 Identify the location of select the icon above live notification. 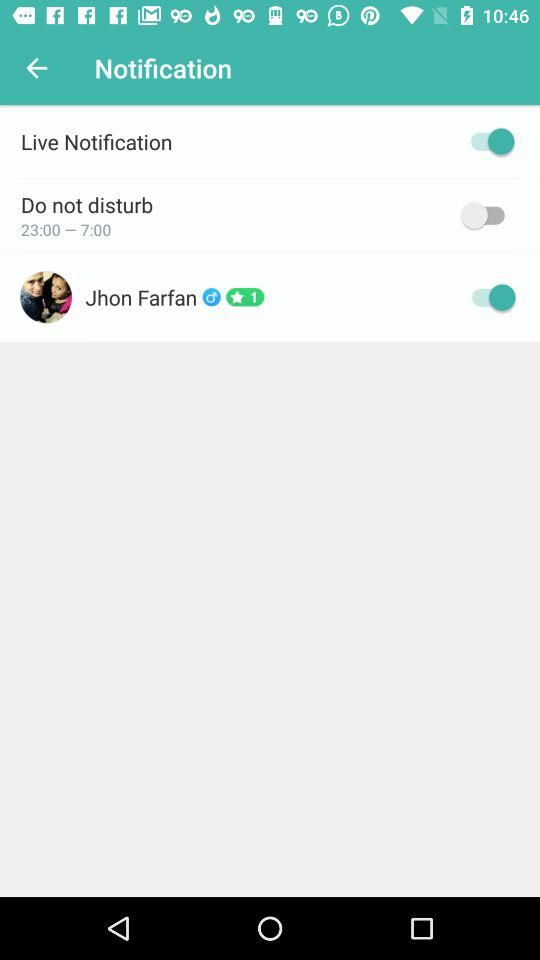
(36, 68).